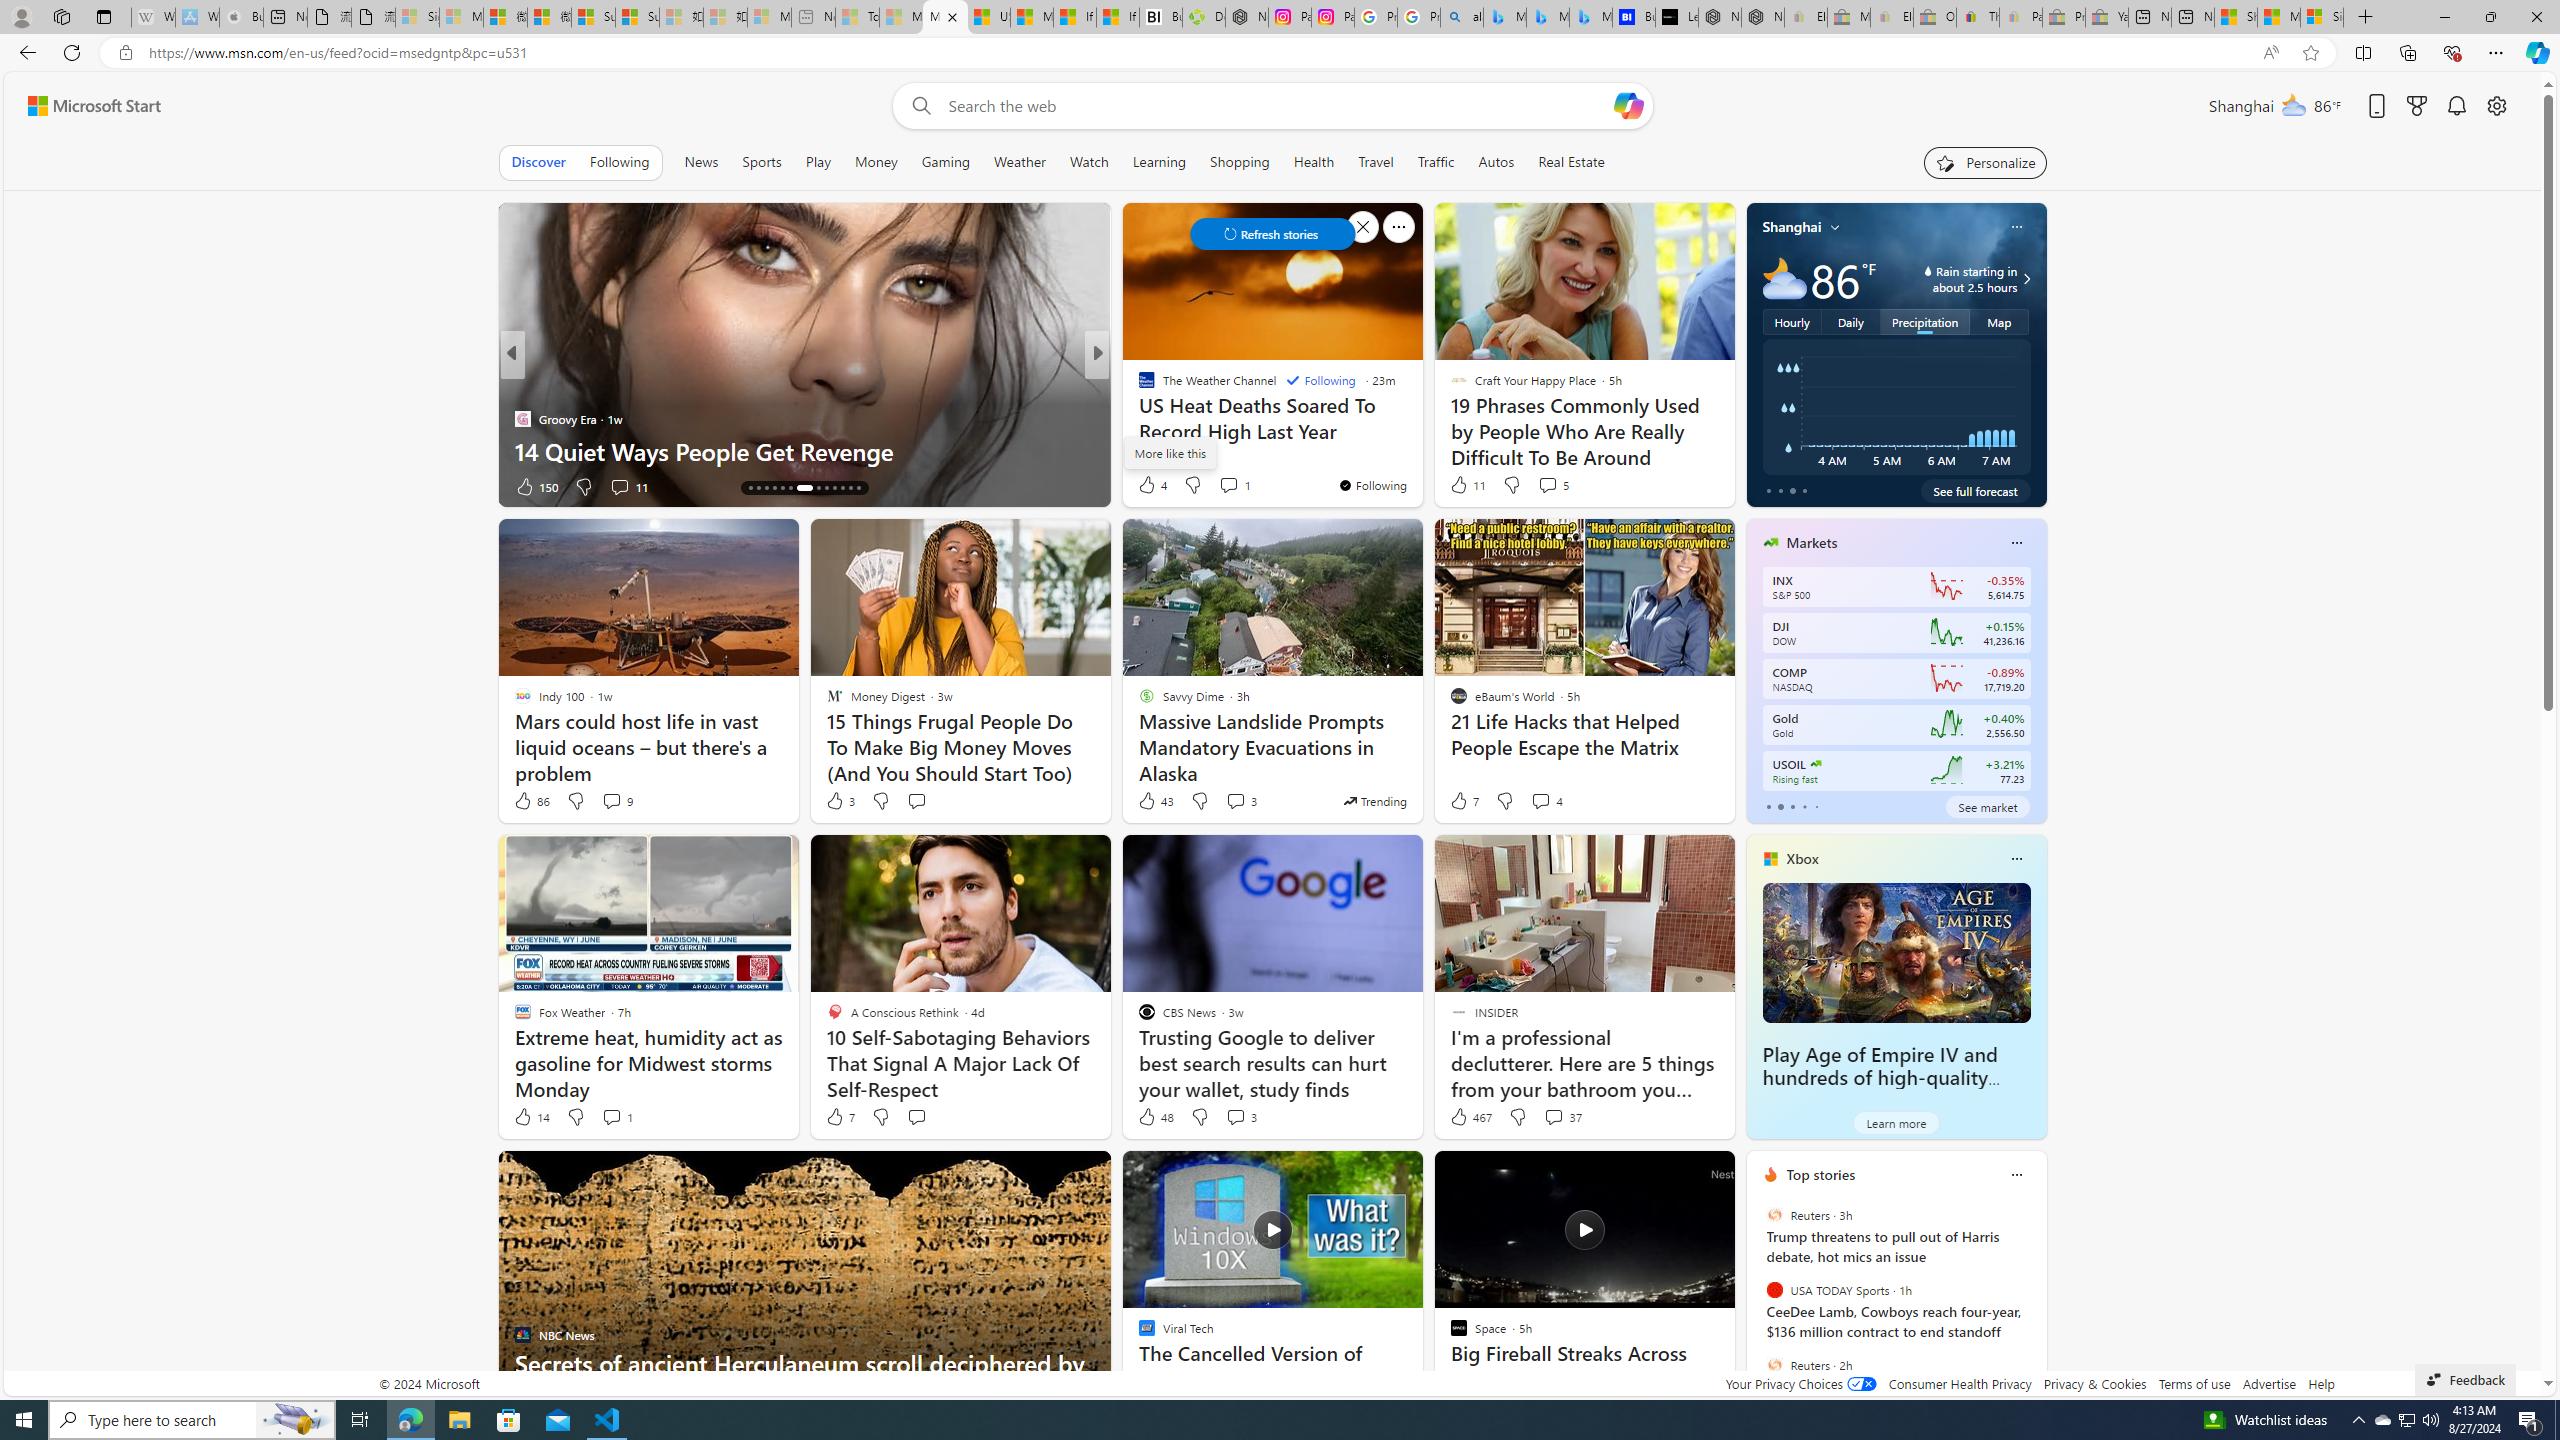 The height and width of the screenshot is (1440, 2560). What do you see at coordinates (619, 162) in the screenshot?
I see `Following` at bounding box center [619, 162].